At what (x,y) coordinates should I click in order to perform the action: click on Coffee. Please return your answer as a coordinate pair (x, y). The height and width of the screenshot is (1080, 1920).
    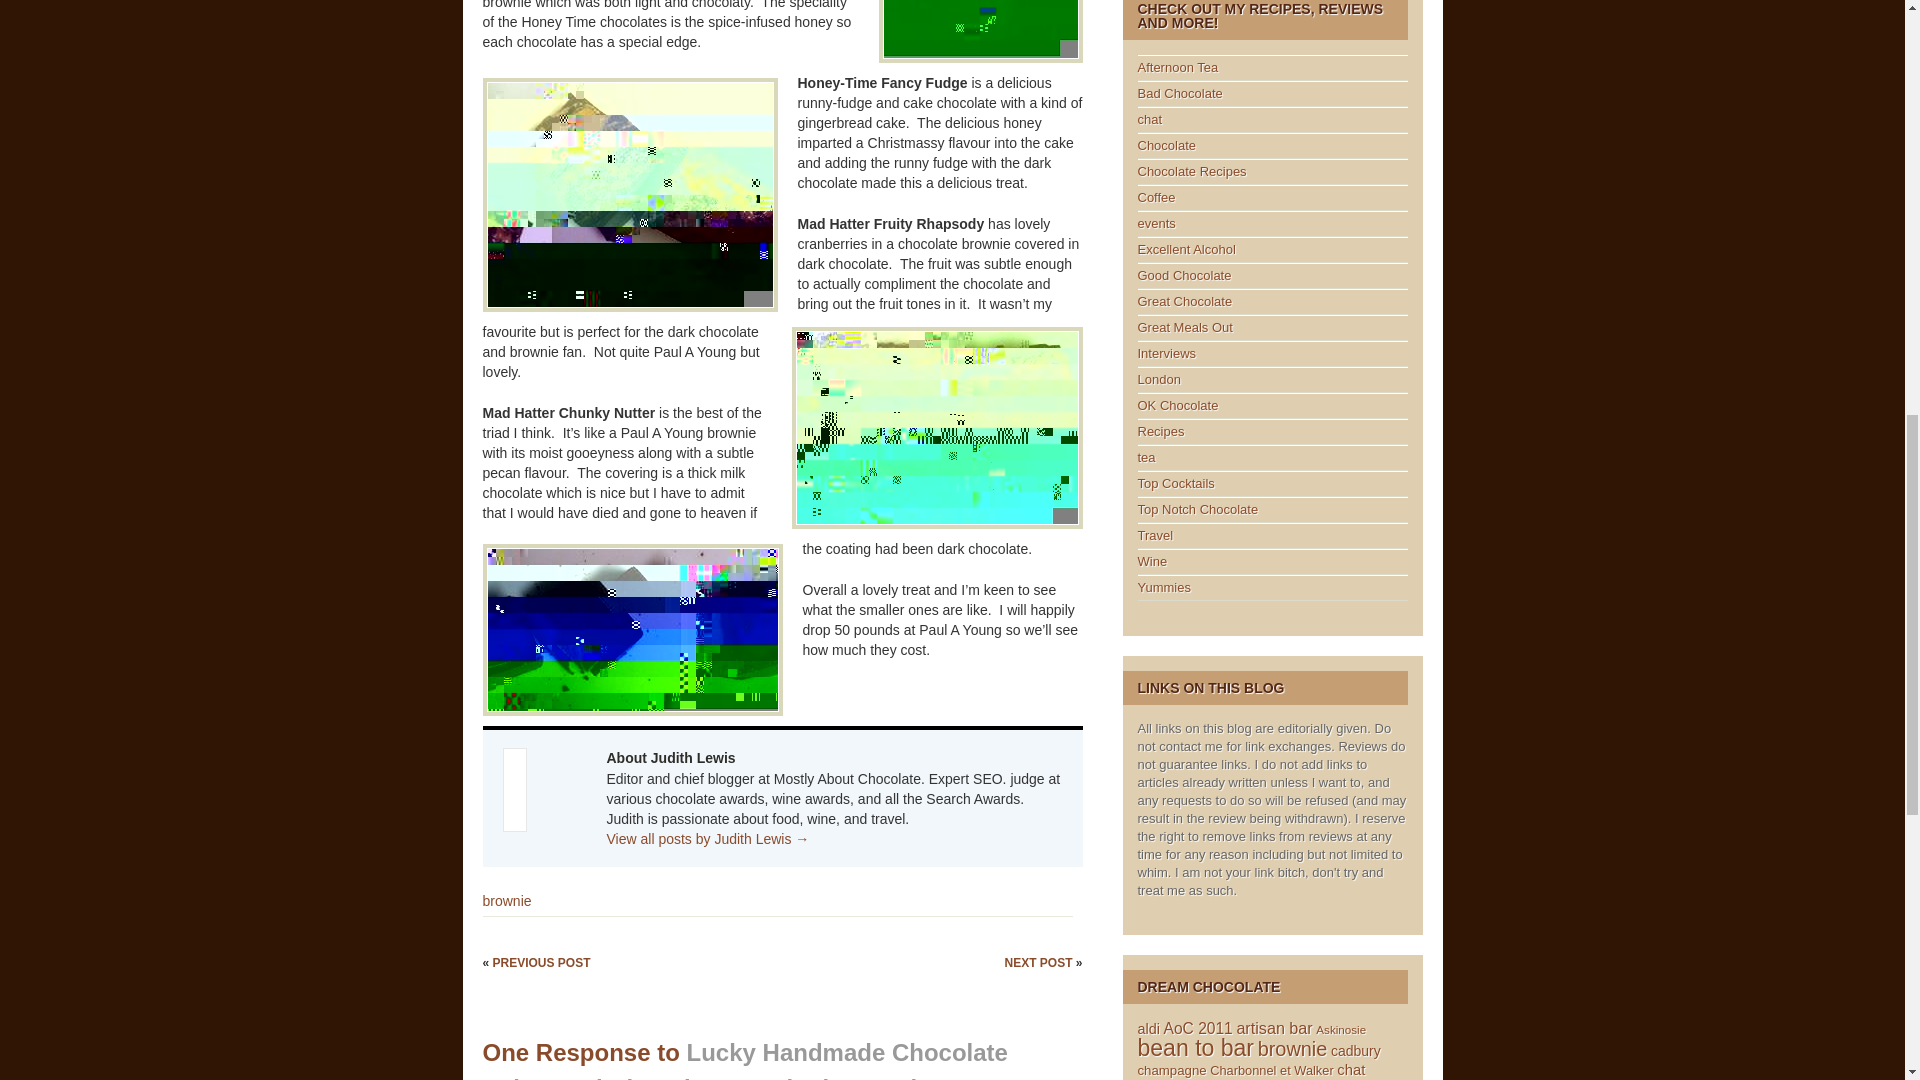
    Looking at the image, I should click on (1156, 198).